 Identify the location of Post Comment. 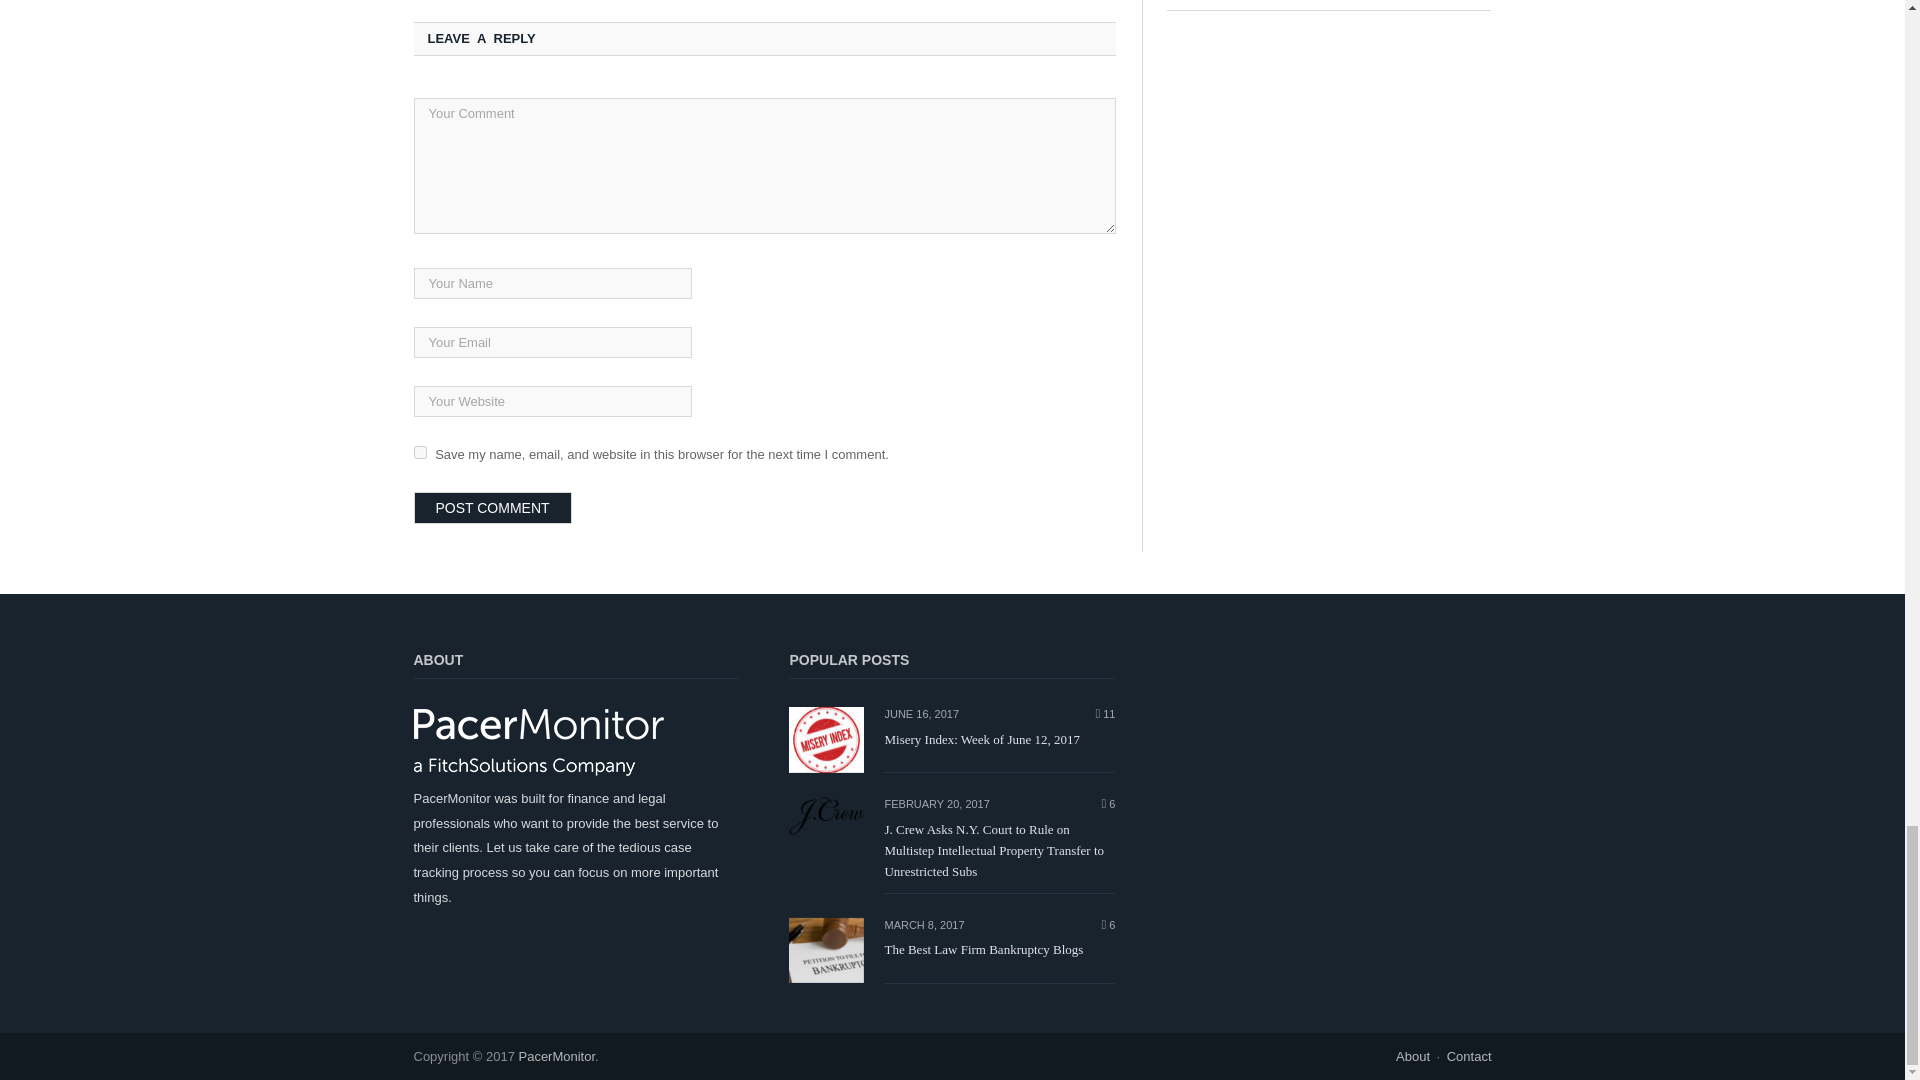
(493, 508).